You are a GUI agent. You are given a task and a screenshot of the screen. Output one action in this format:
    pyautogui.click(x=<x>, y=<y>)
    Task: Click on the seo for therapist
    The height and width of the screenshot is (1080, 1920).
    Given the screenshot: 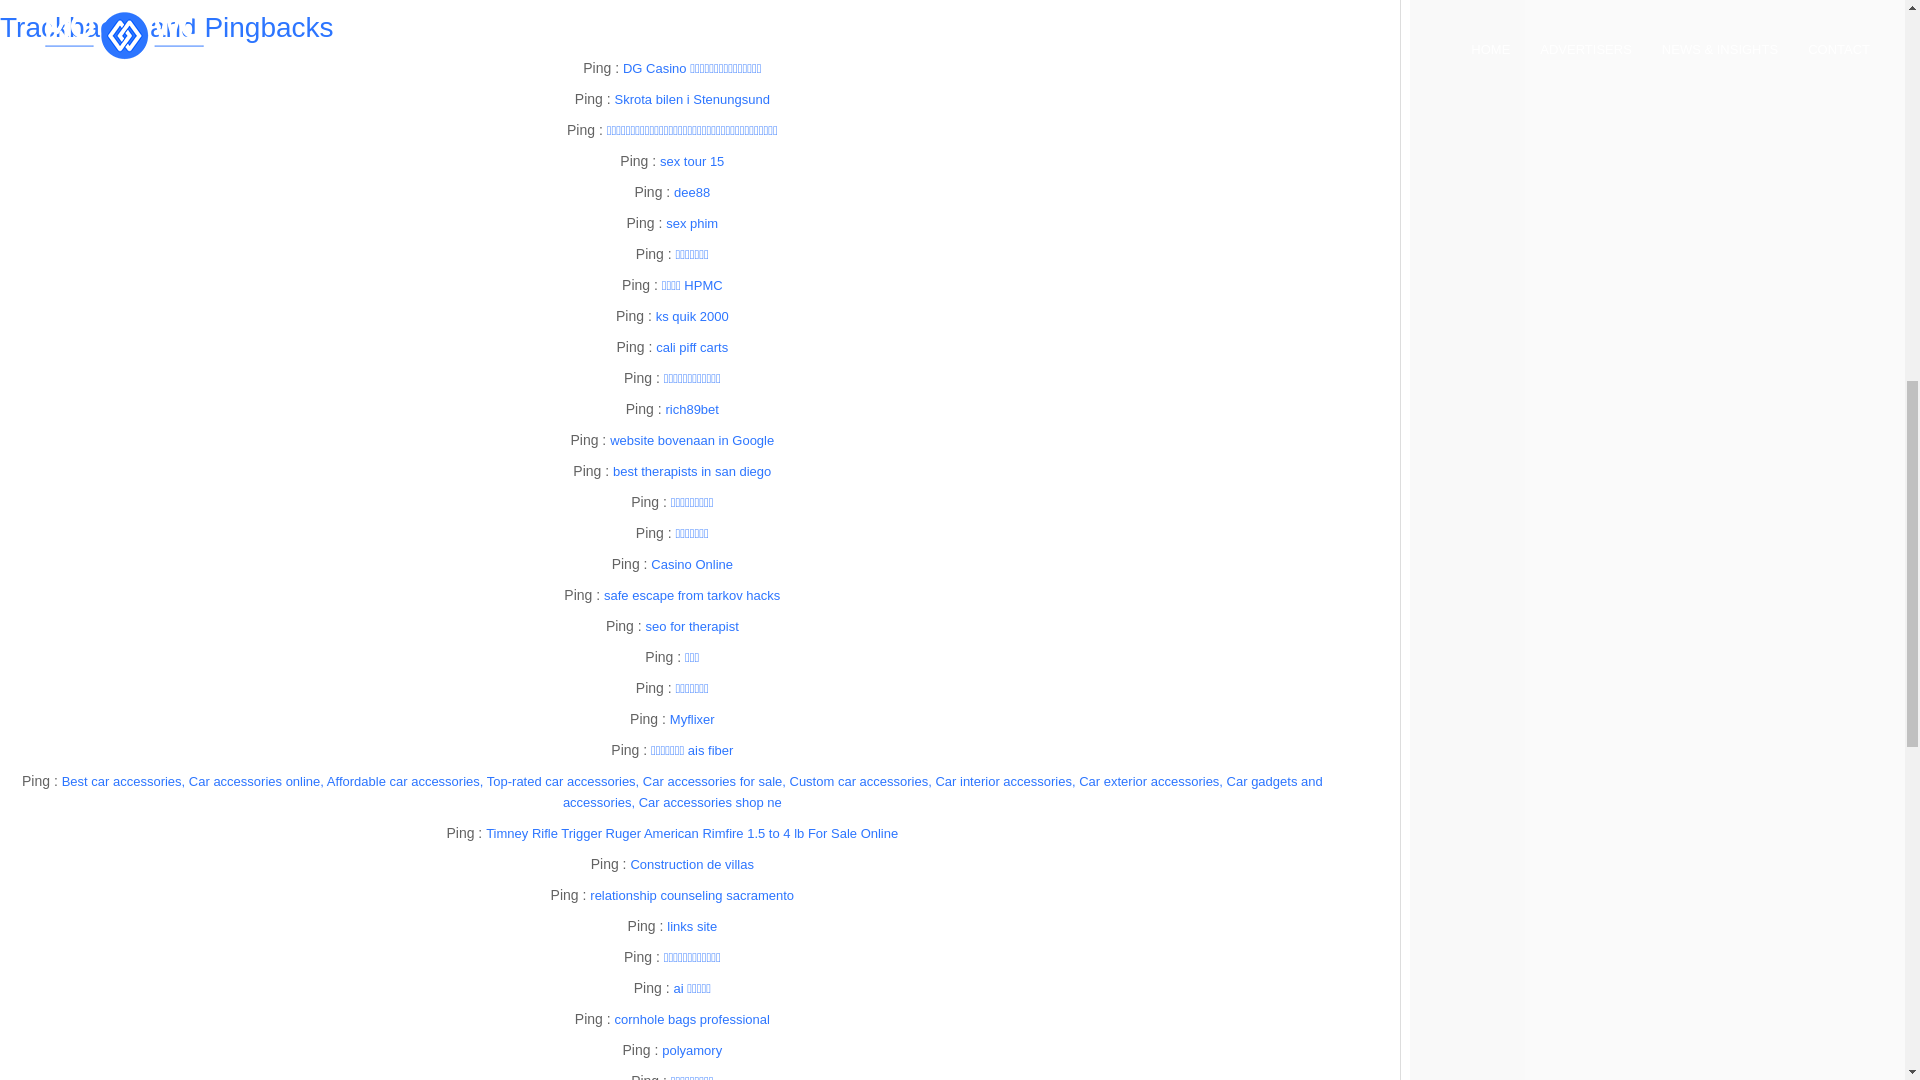 What is the action you would take?
    pyautogui.click(x=692, y=626)
    